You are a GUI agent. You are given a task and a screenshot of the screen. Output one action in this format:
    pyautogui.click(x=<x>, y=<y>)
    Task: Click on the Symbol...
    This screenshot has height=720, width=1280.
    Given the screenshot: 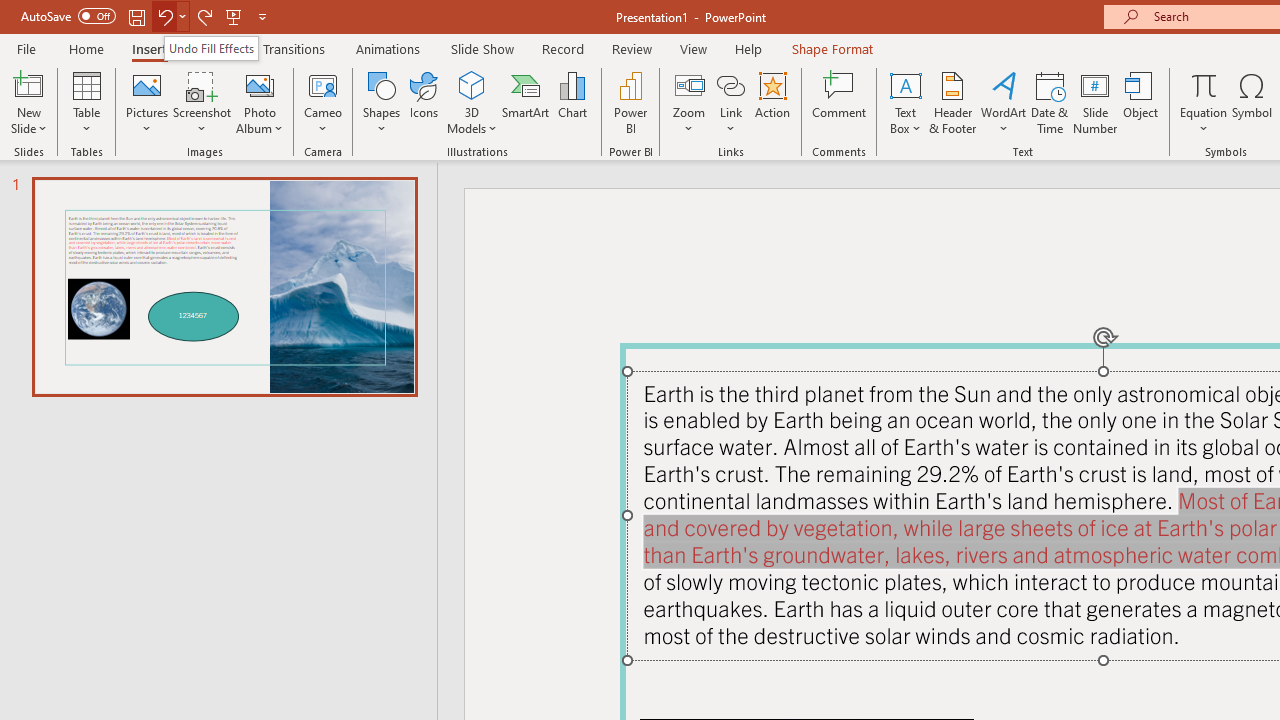 What is the action you would take?
    pyautogui.click(x=1252, y=102)
    